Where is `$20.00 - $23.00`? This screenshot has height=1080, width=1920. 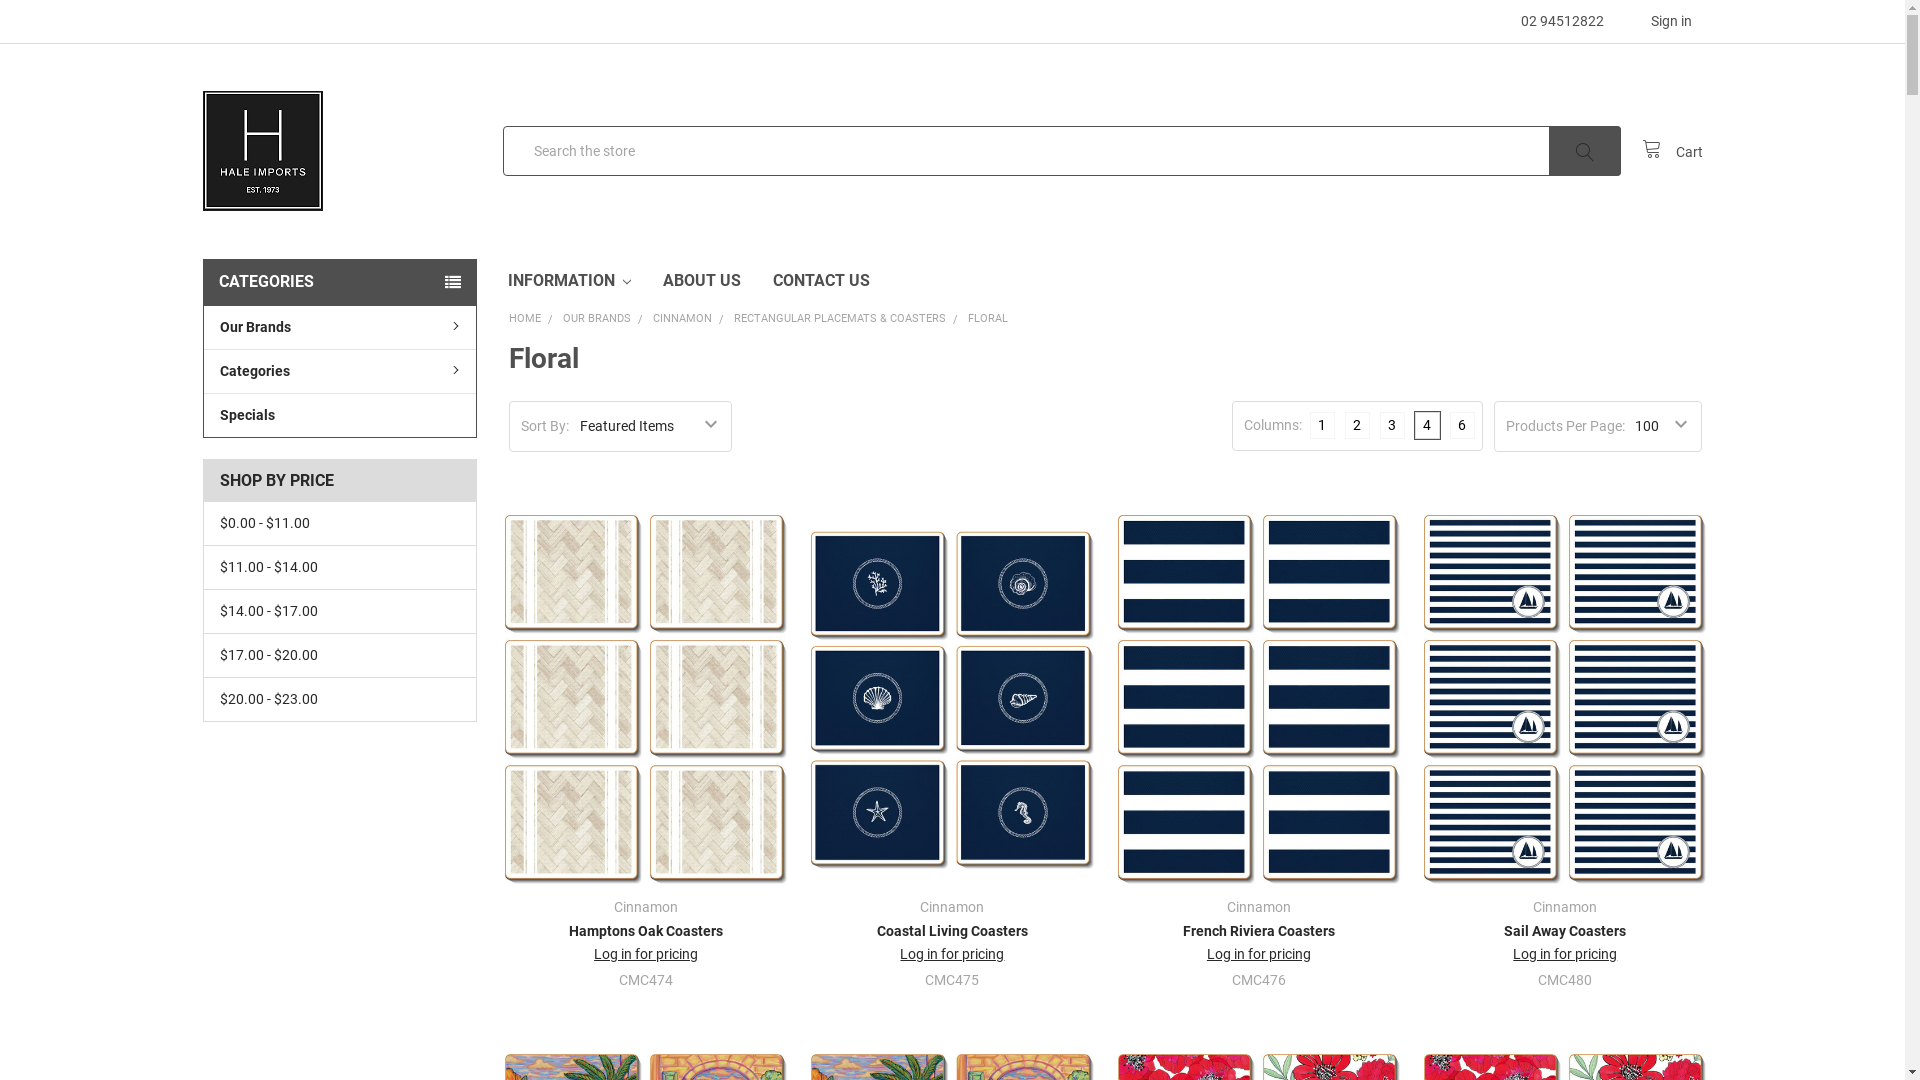 $20.00 - $23.00 is located at coordinates (340, 700).